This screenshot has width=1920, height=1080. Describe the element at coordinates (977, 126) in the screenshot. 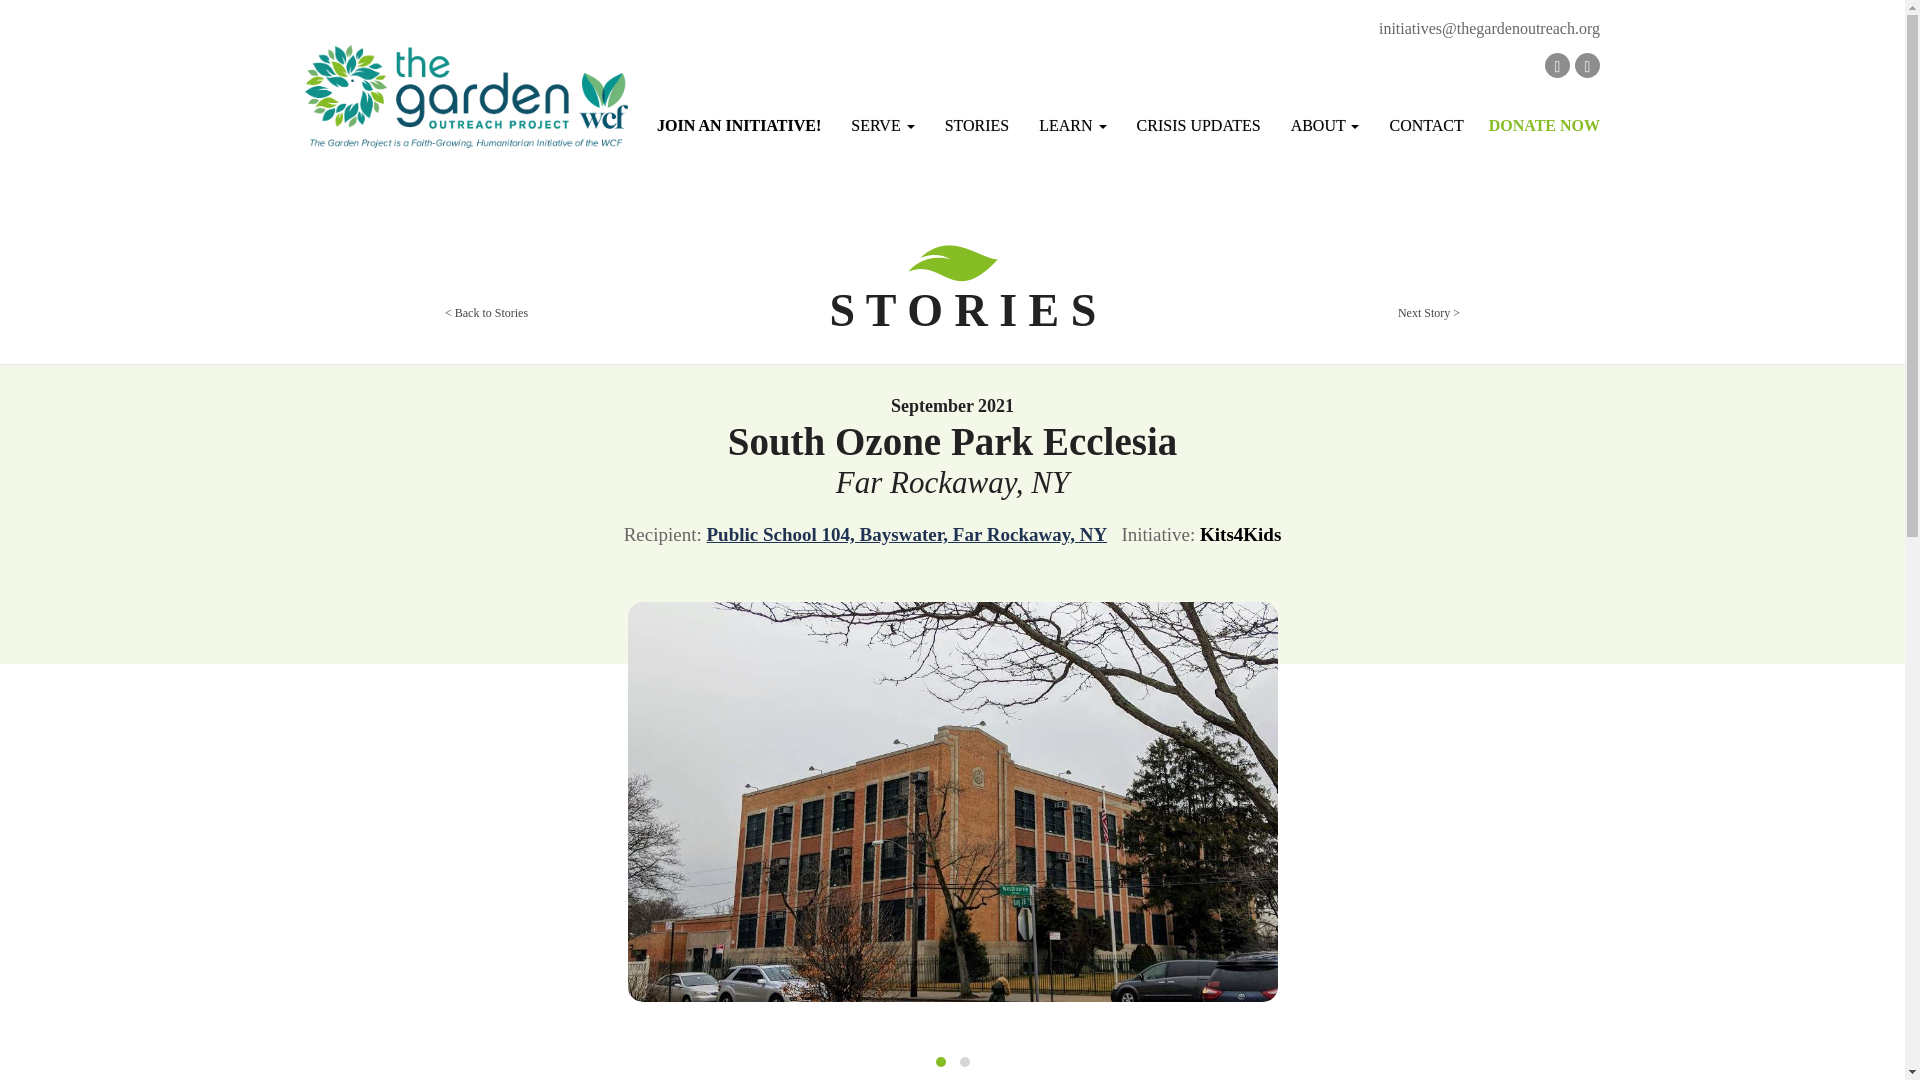

I see `STORIES` at that location.